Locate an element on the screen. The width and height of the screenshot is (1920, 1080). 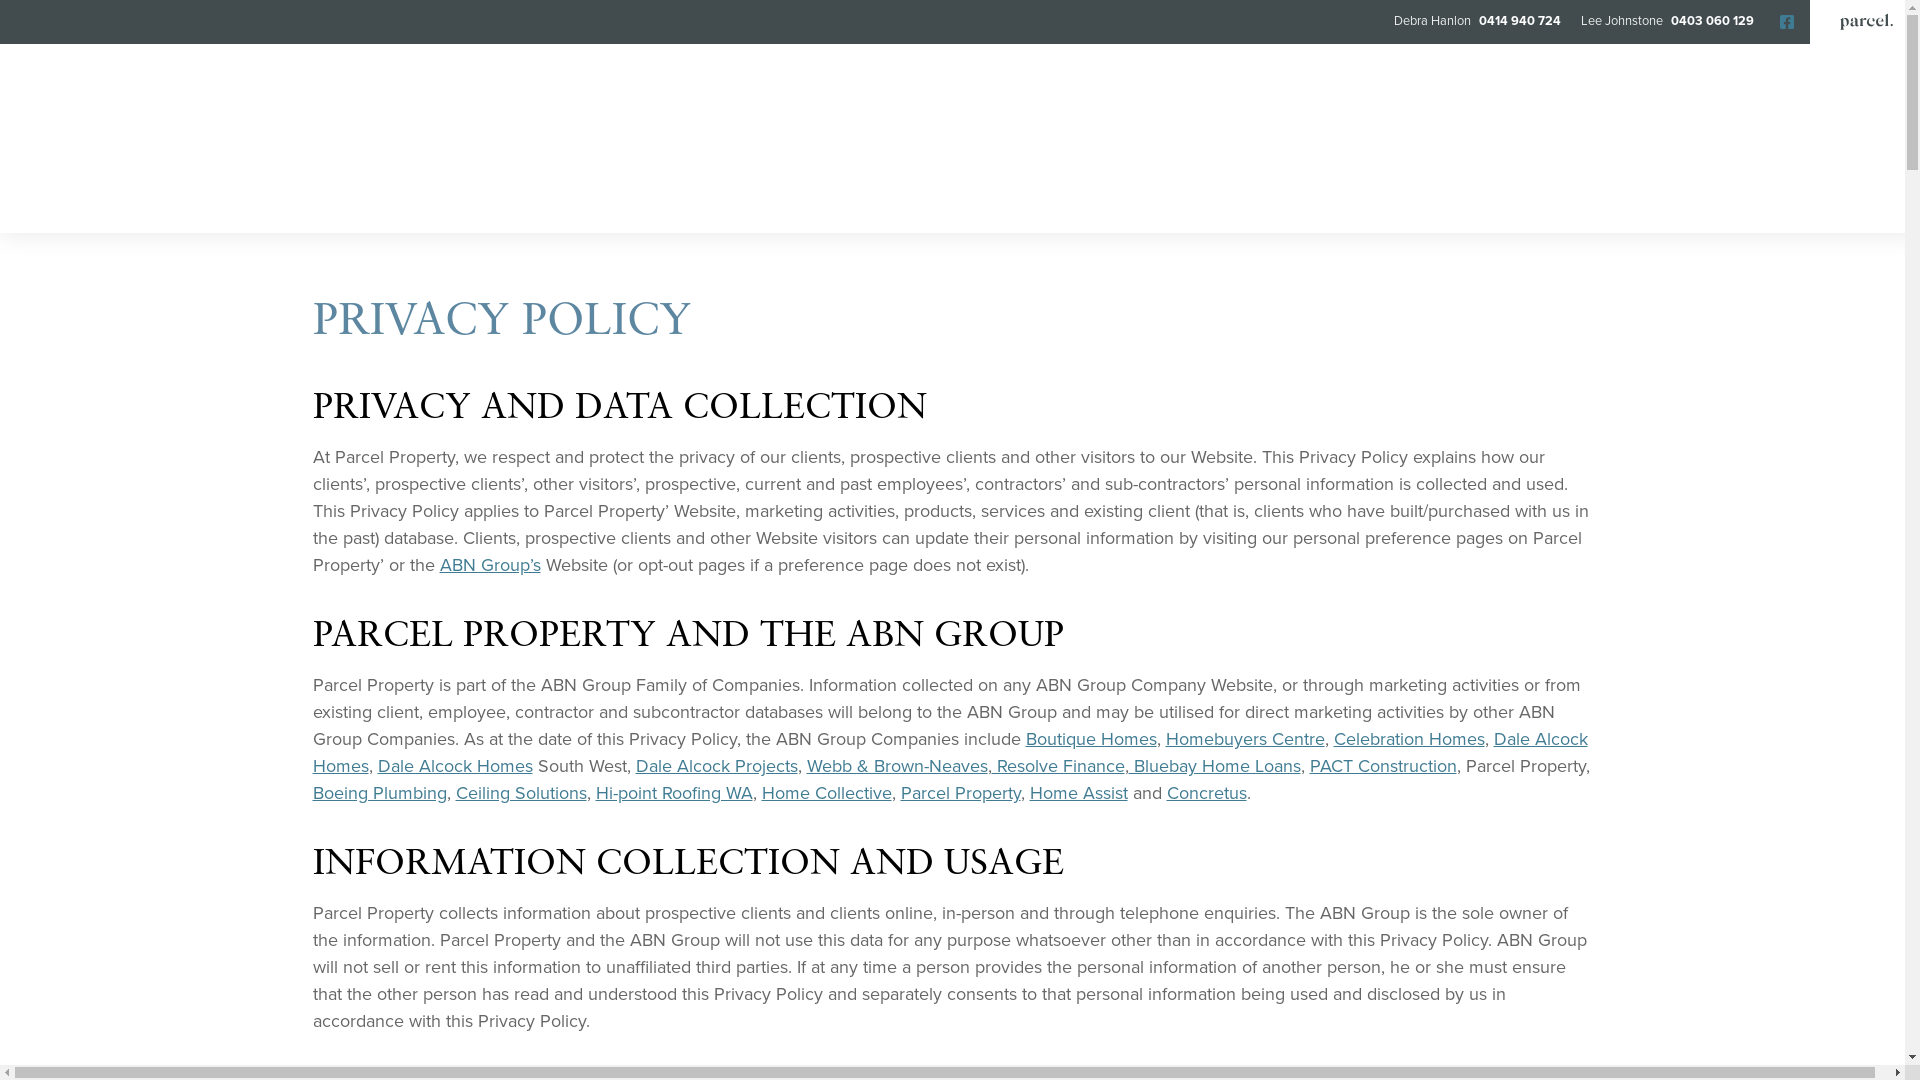
PACT Construction is located at coordinates (1384, 766).